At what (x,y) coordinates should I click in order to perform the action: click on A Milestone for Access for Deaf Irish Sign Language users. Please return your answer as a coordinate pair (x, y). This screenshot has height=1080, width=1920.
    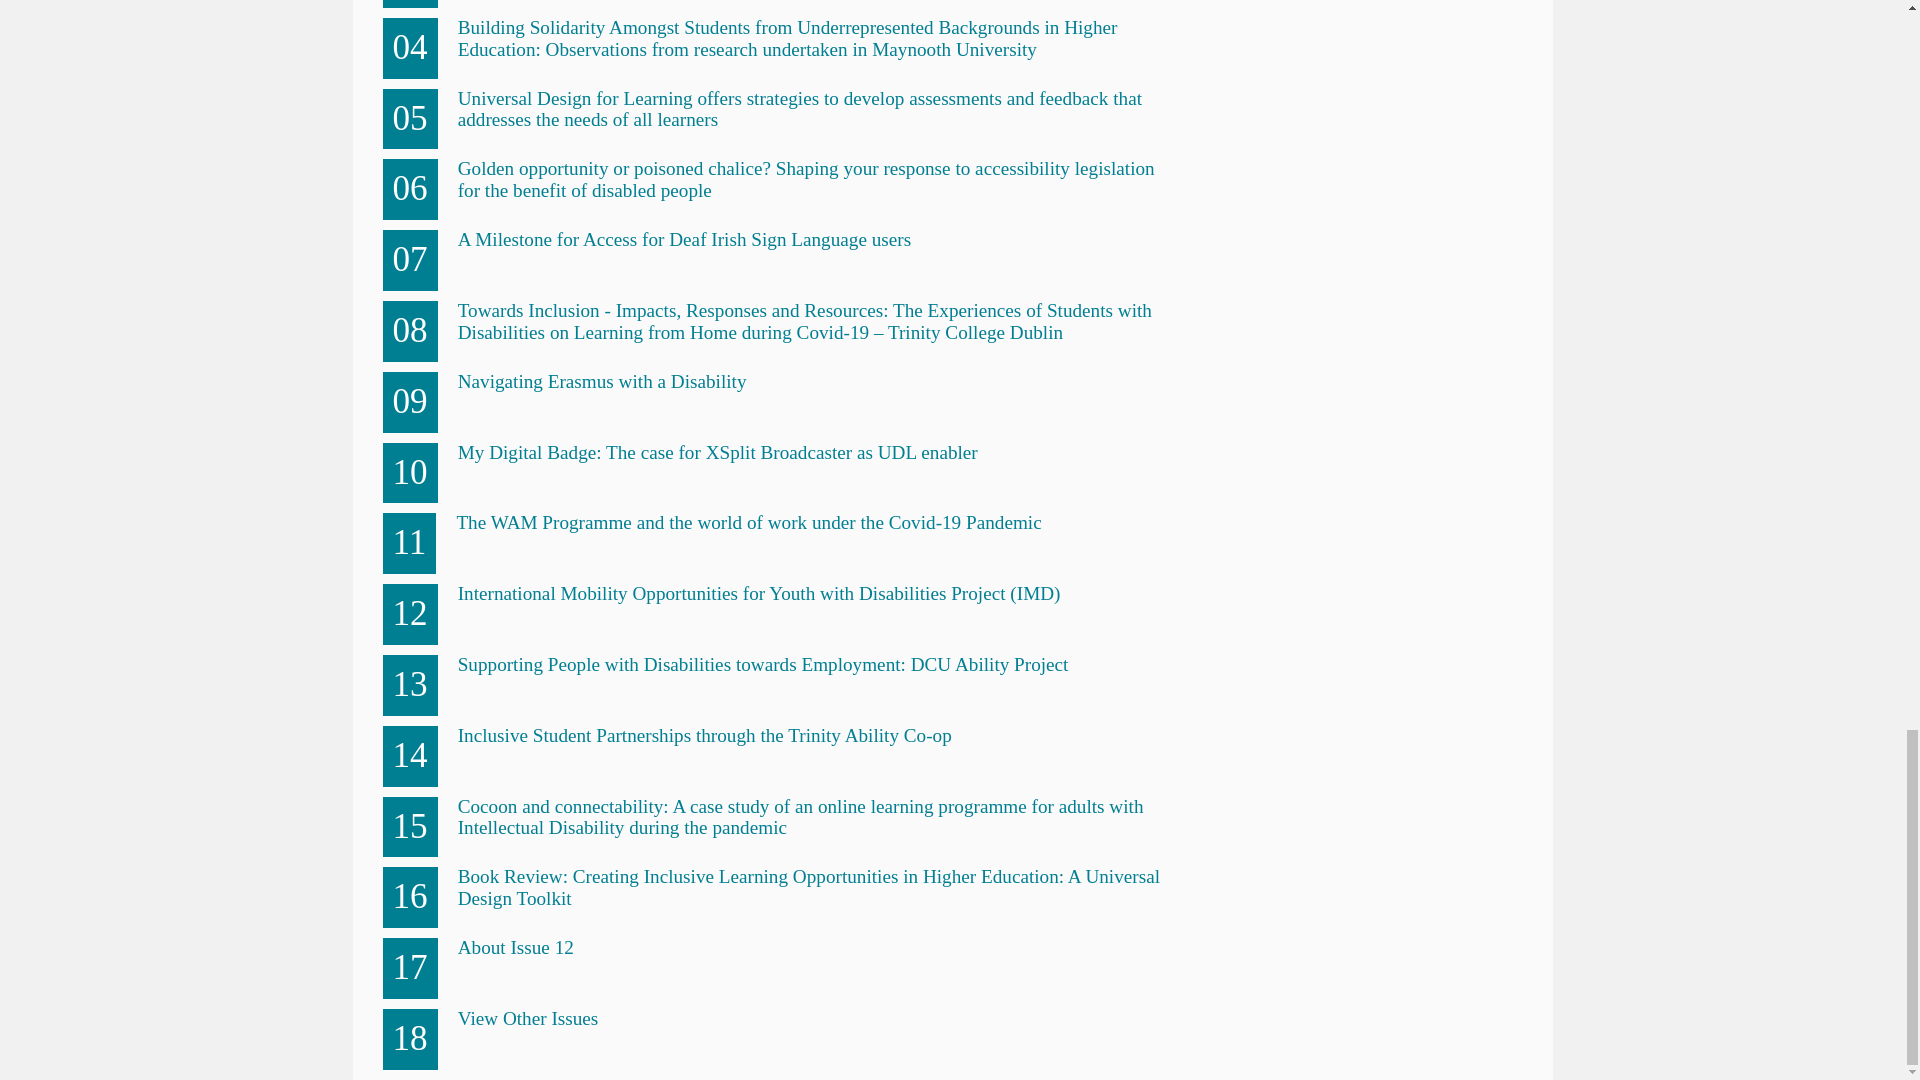
    Looking at the image, I should click on (684, 238).